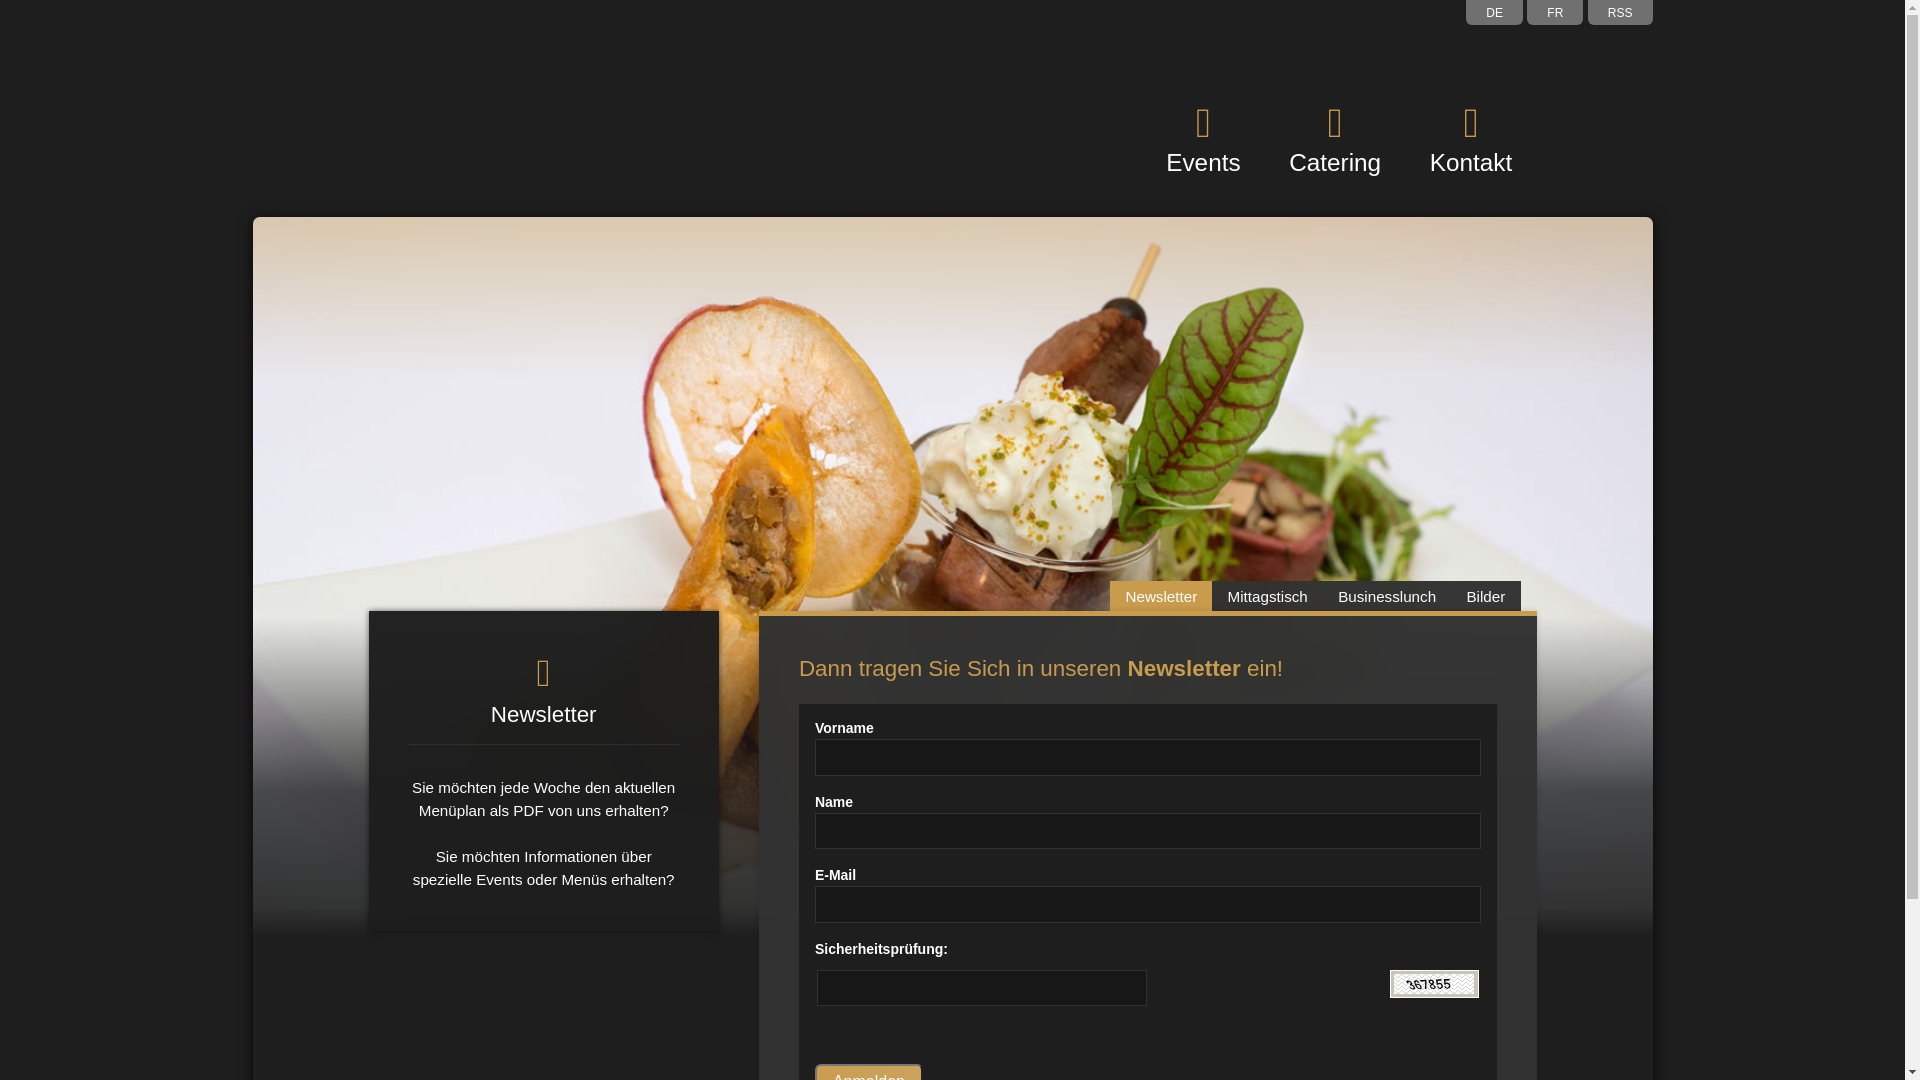  Describe the element at coordinates (509, 137) in the screenshot. I see `Atelier - die Location` at that location.